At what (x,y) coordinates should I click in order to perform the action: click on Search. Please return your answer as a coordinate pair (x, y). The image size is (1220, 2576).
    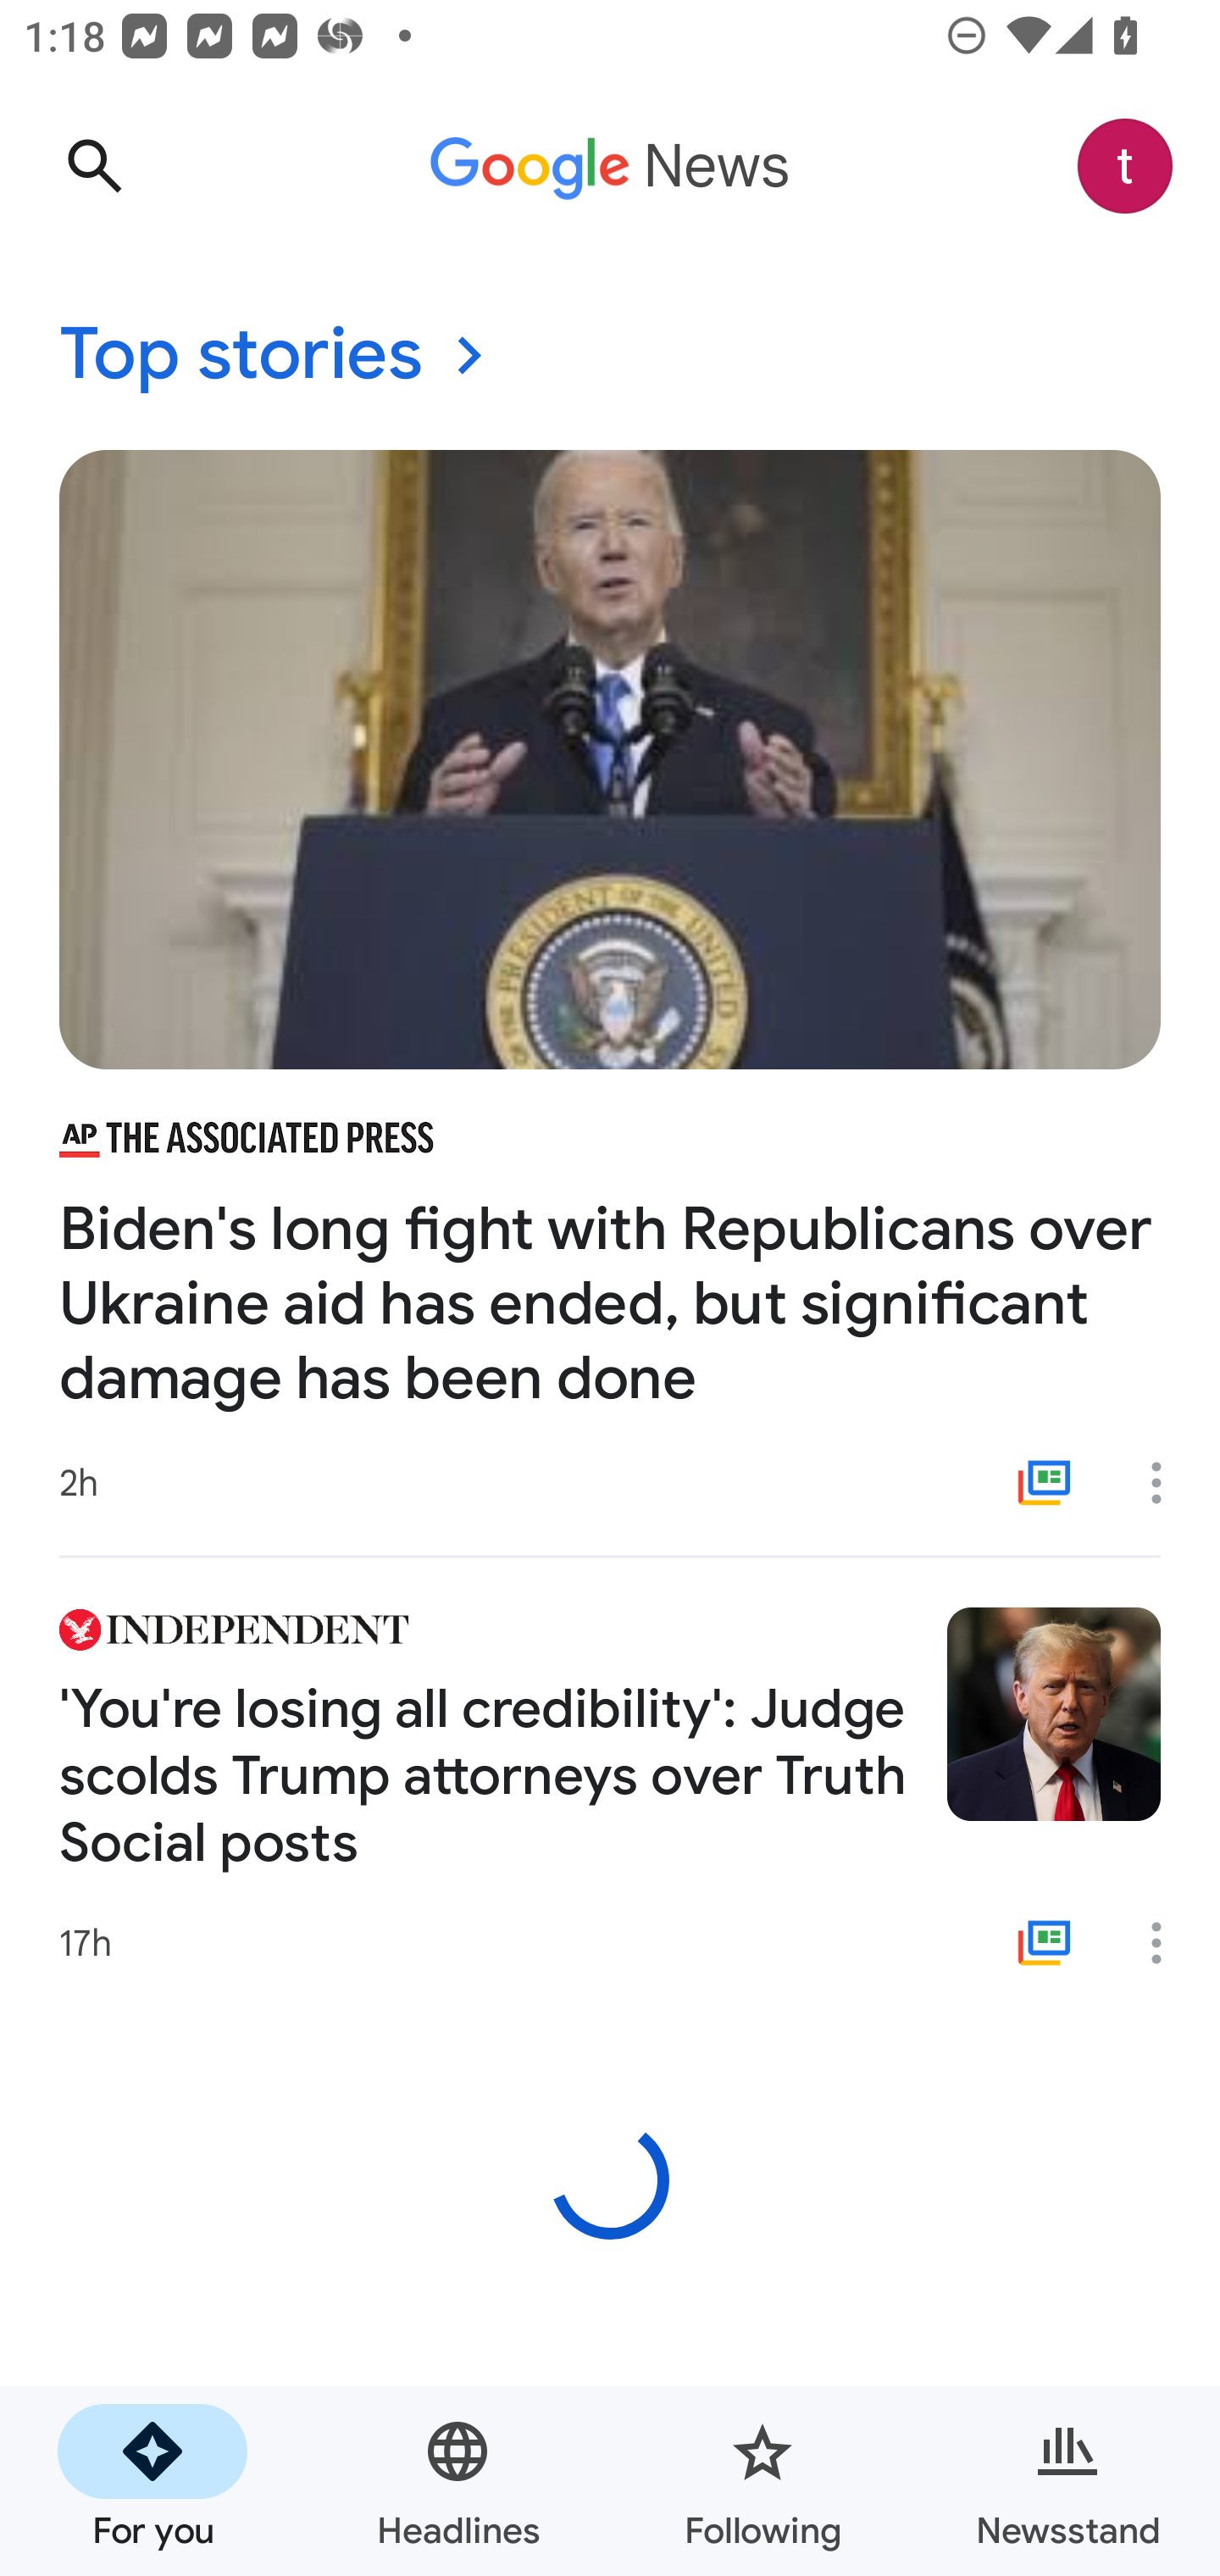
    Looking at the image, I should click on (94, 166).